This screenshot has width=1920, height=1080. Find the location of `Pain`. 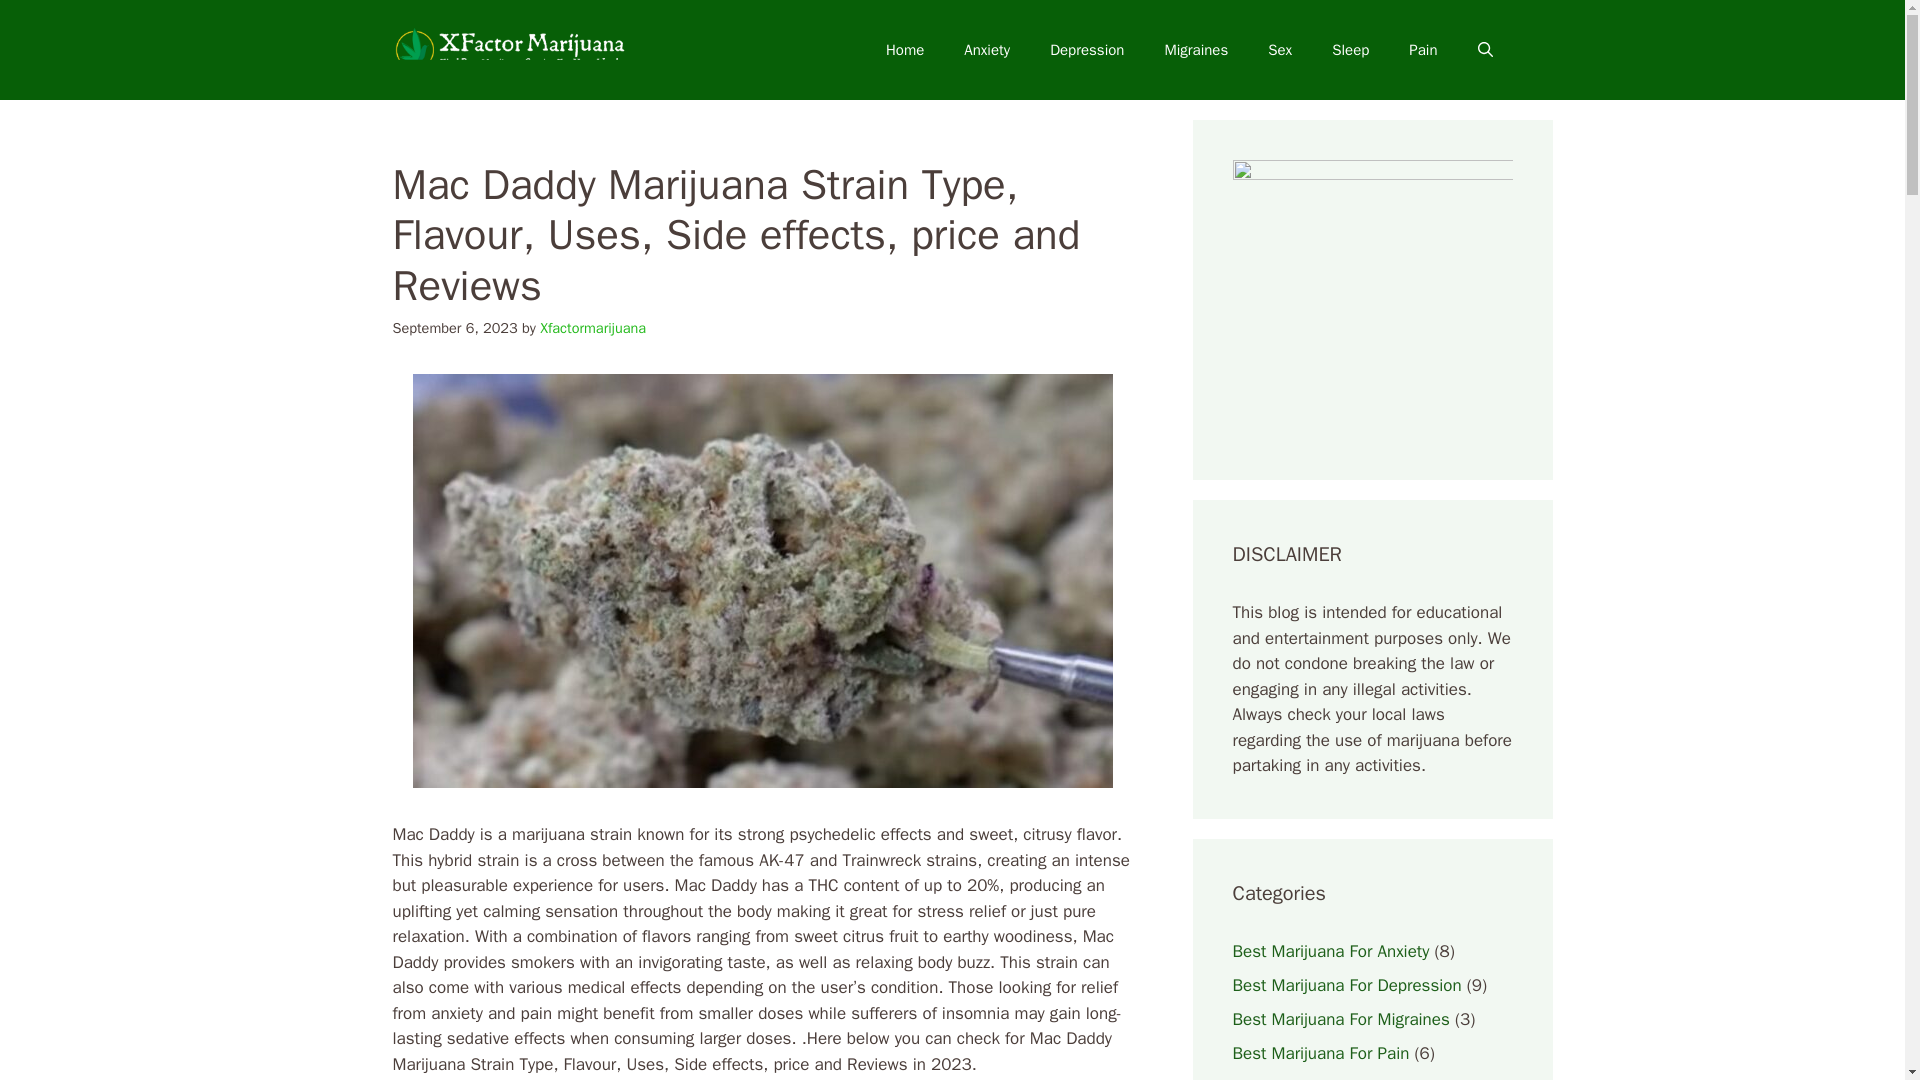

Pain is located at coordinates (1422, 50).